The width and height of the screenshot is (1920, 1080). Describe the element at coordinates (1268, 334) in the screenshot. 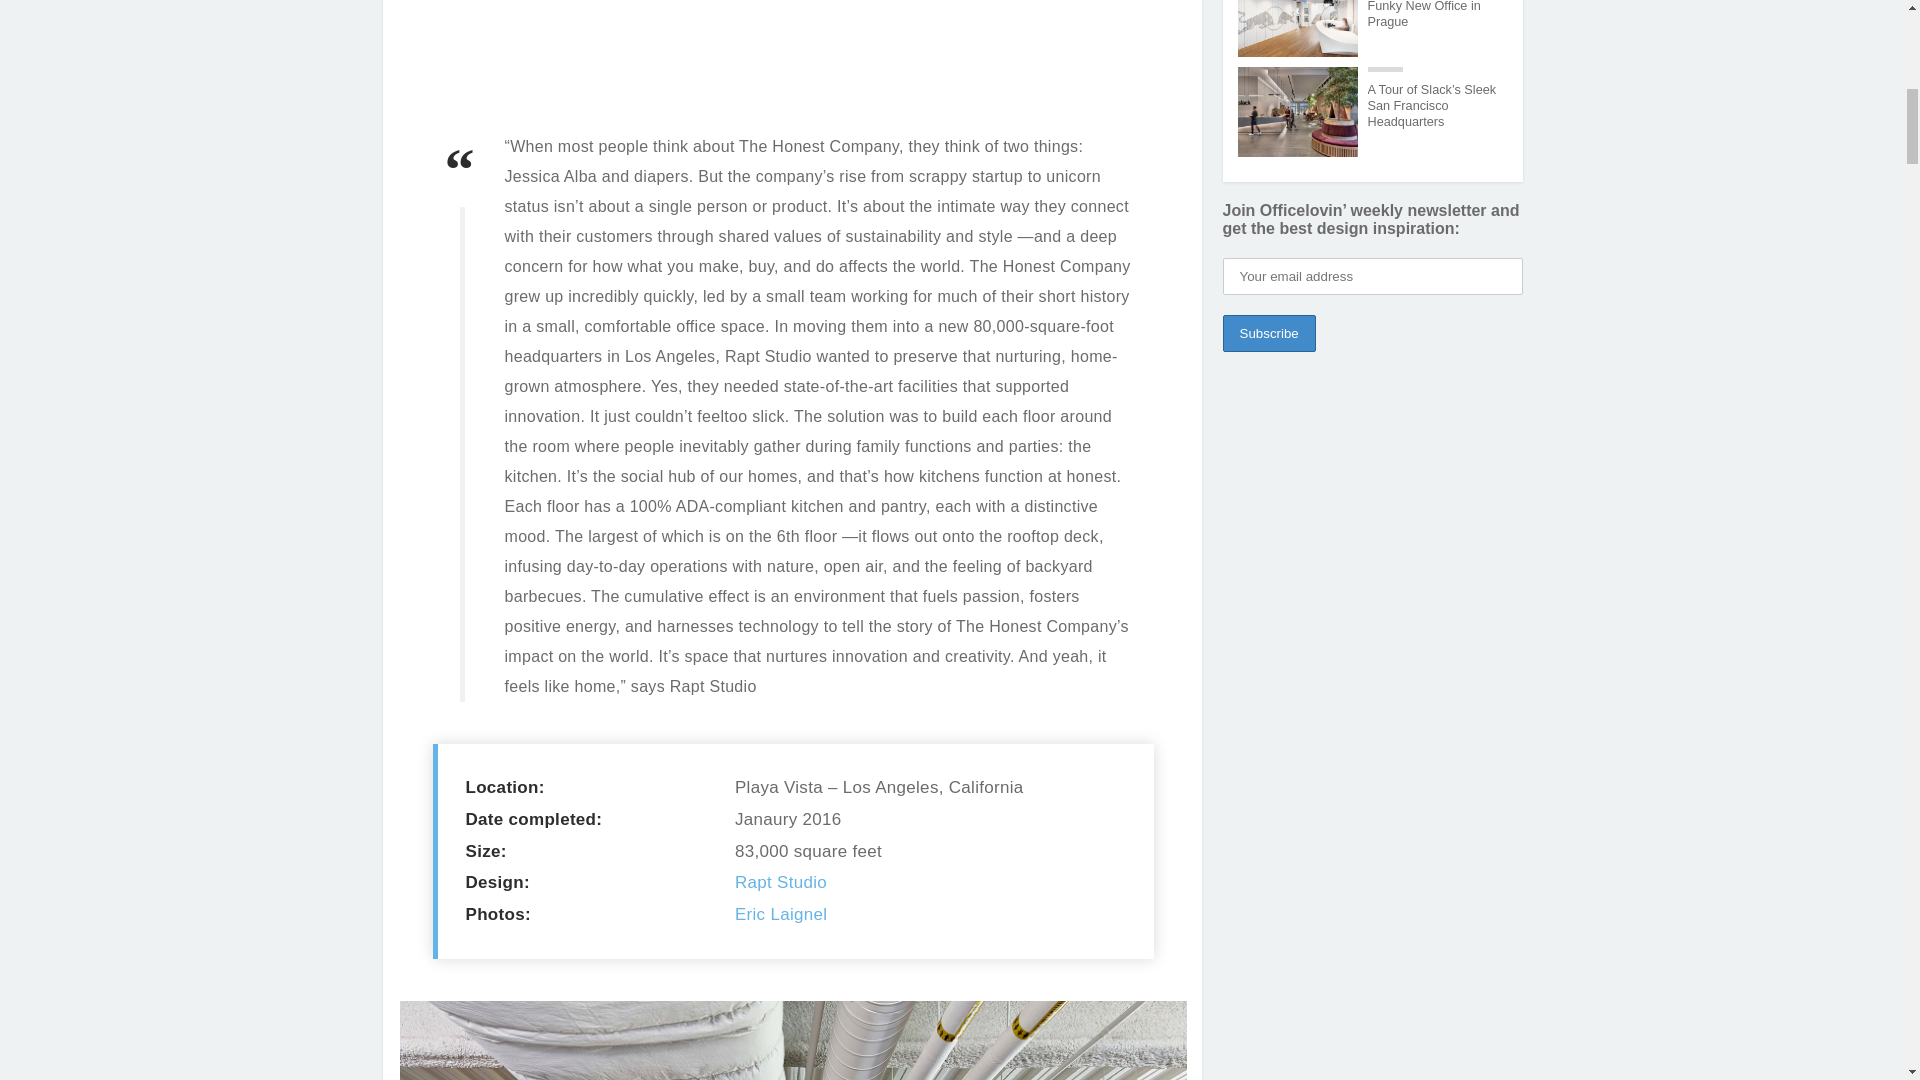

I see `Subscribe` at that location.